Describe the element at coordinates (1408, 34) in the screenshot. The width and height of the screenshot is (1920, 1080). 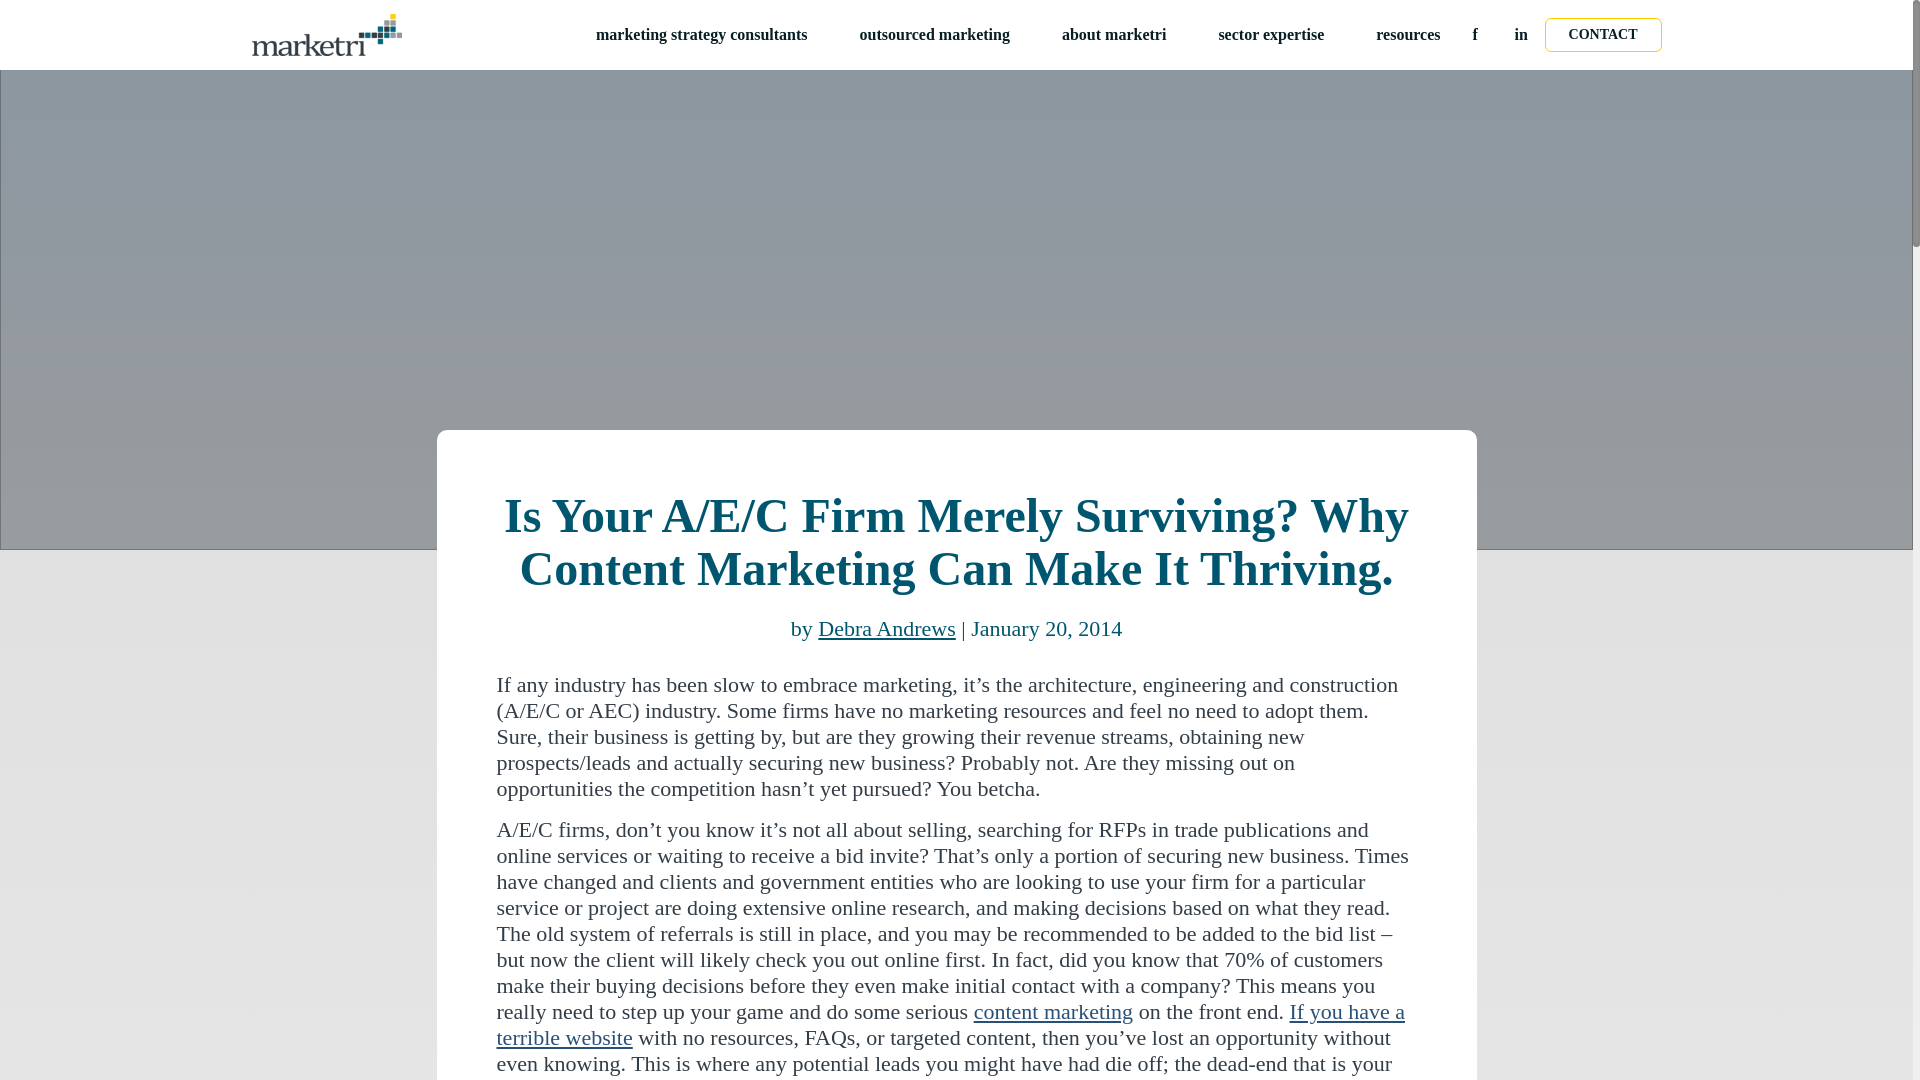
I see `resources` at that location.